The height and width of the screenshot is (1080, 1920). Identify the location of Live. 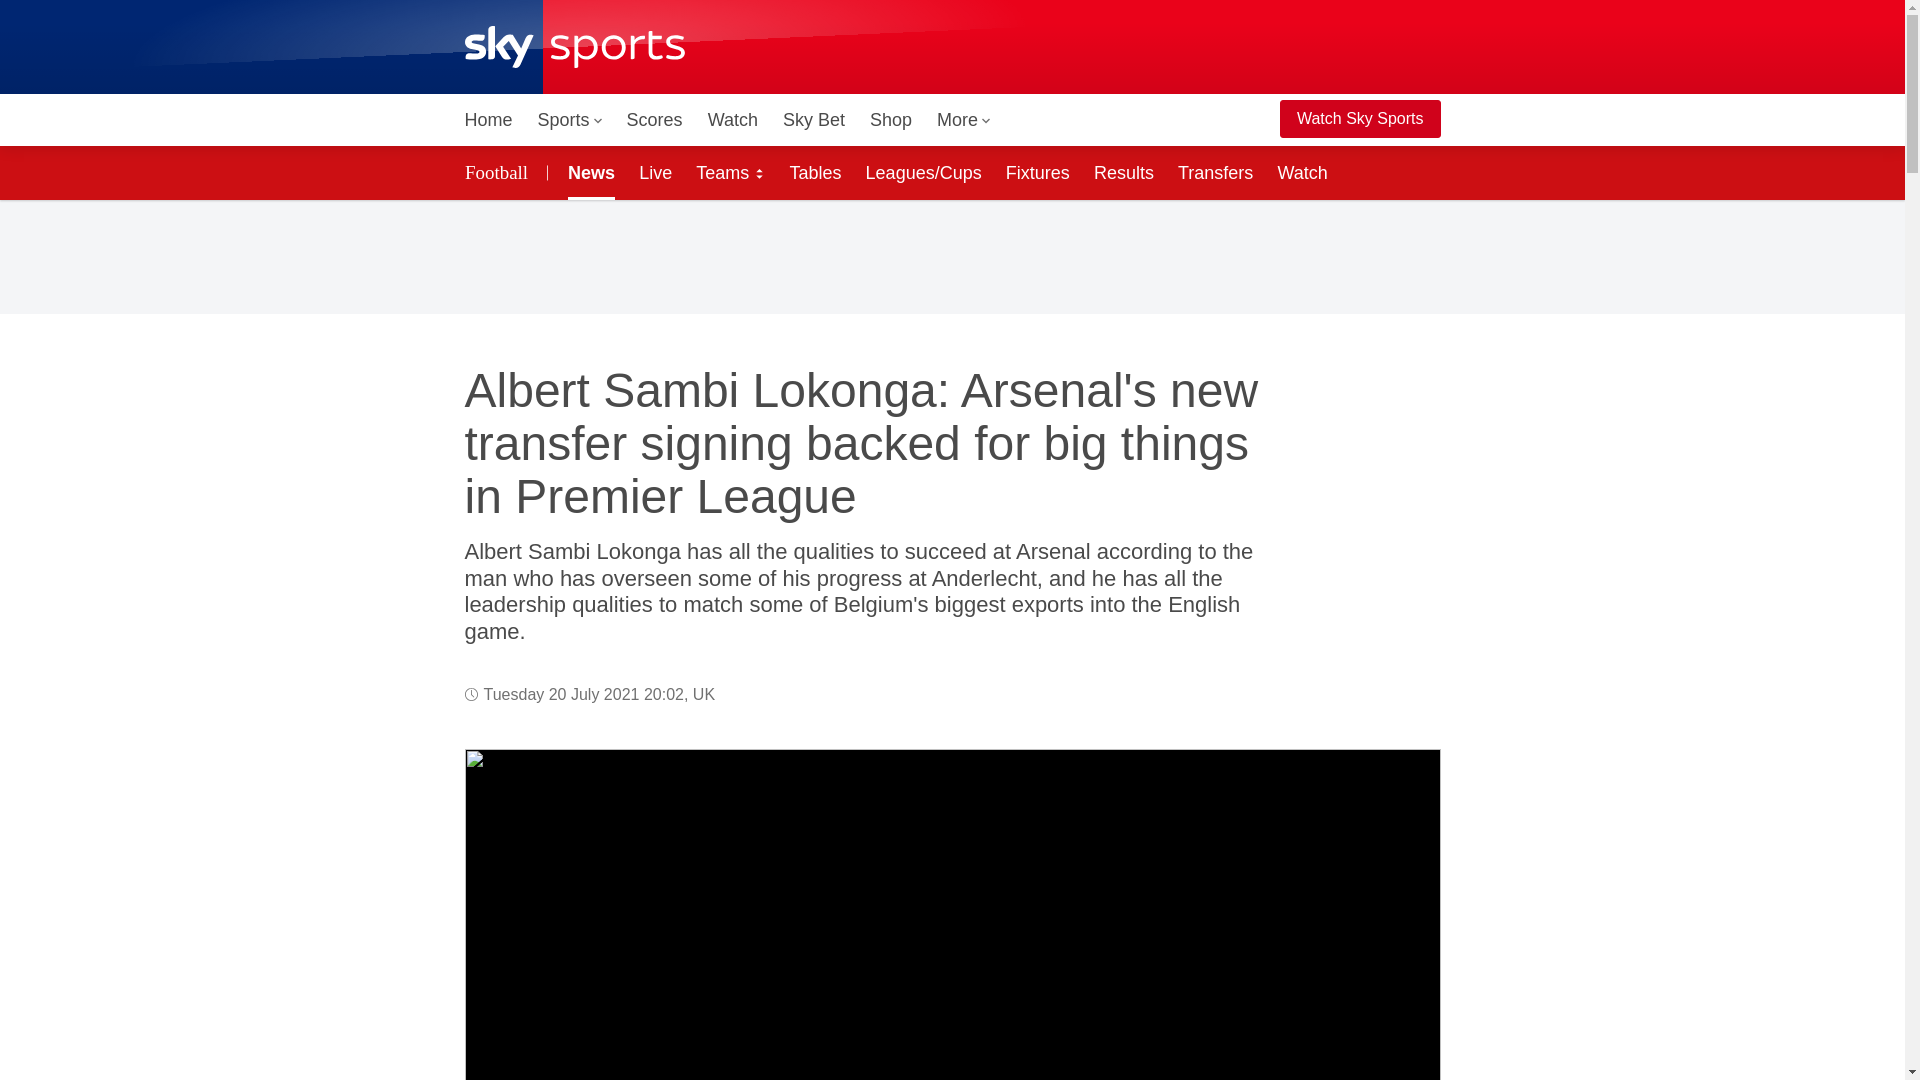
(655, 172).